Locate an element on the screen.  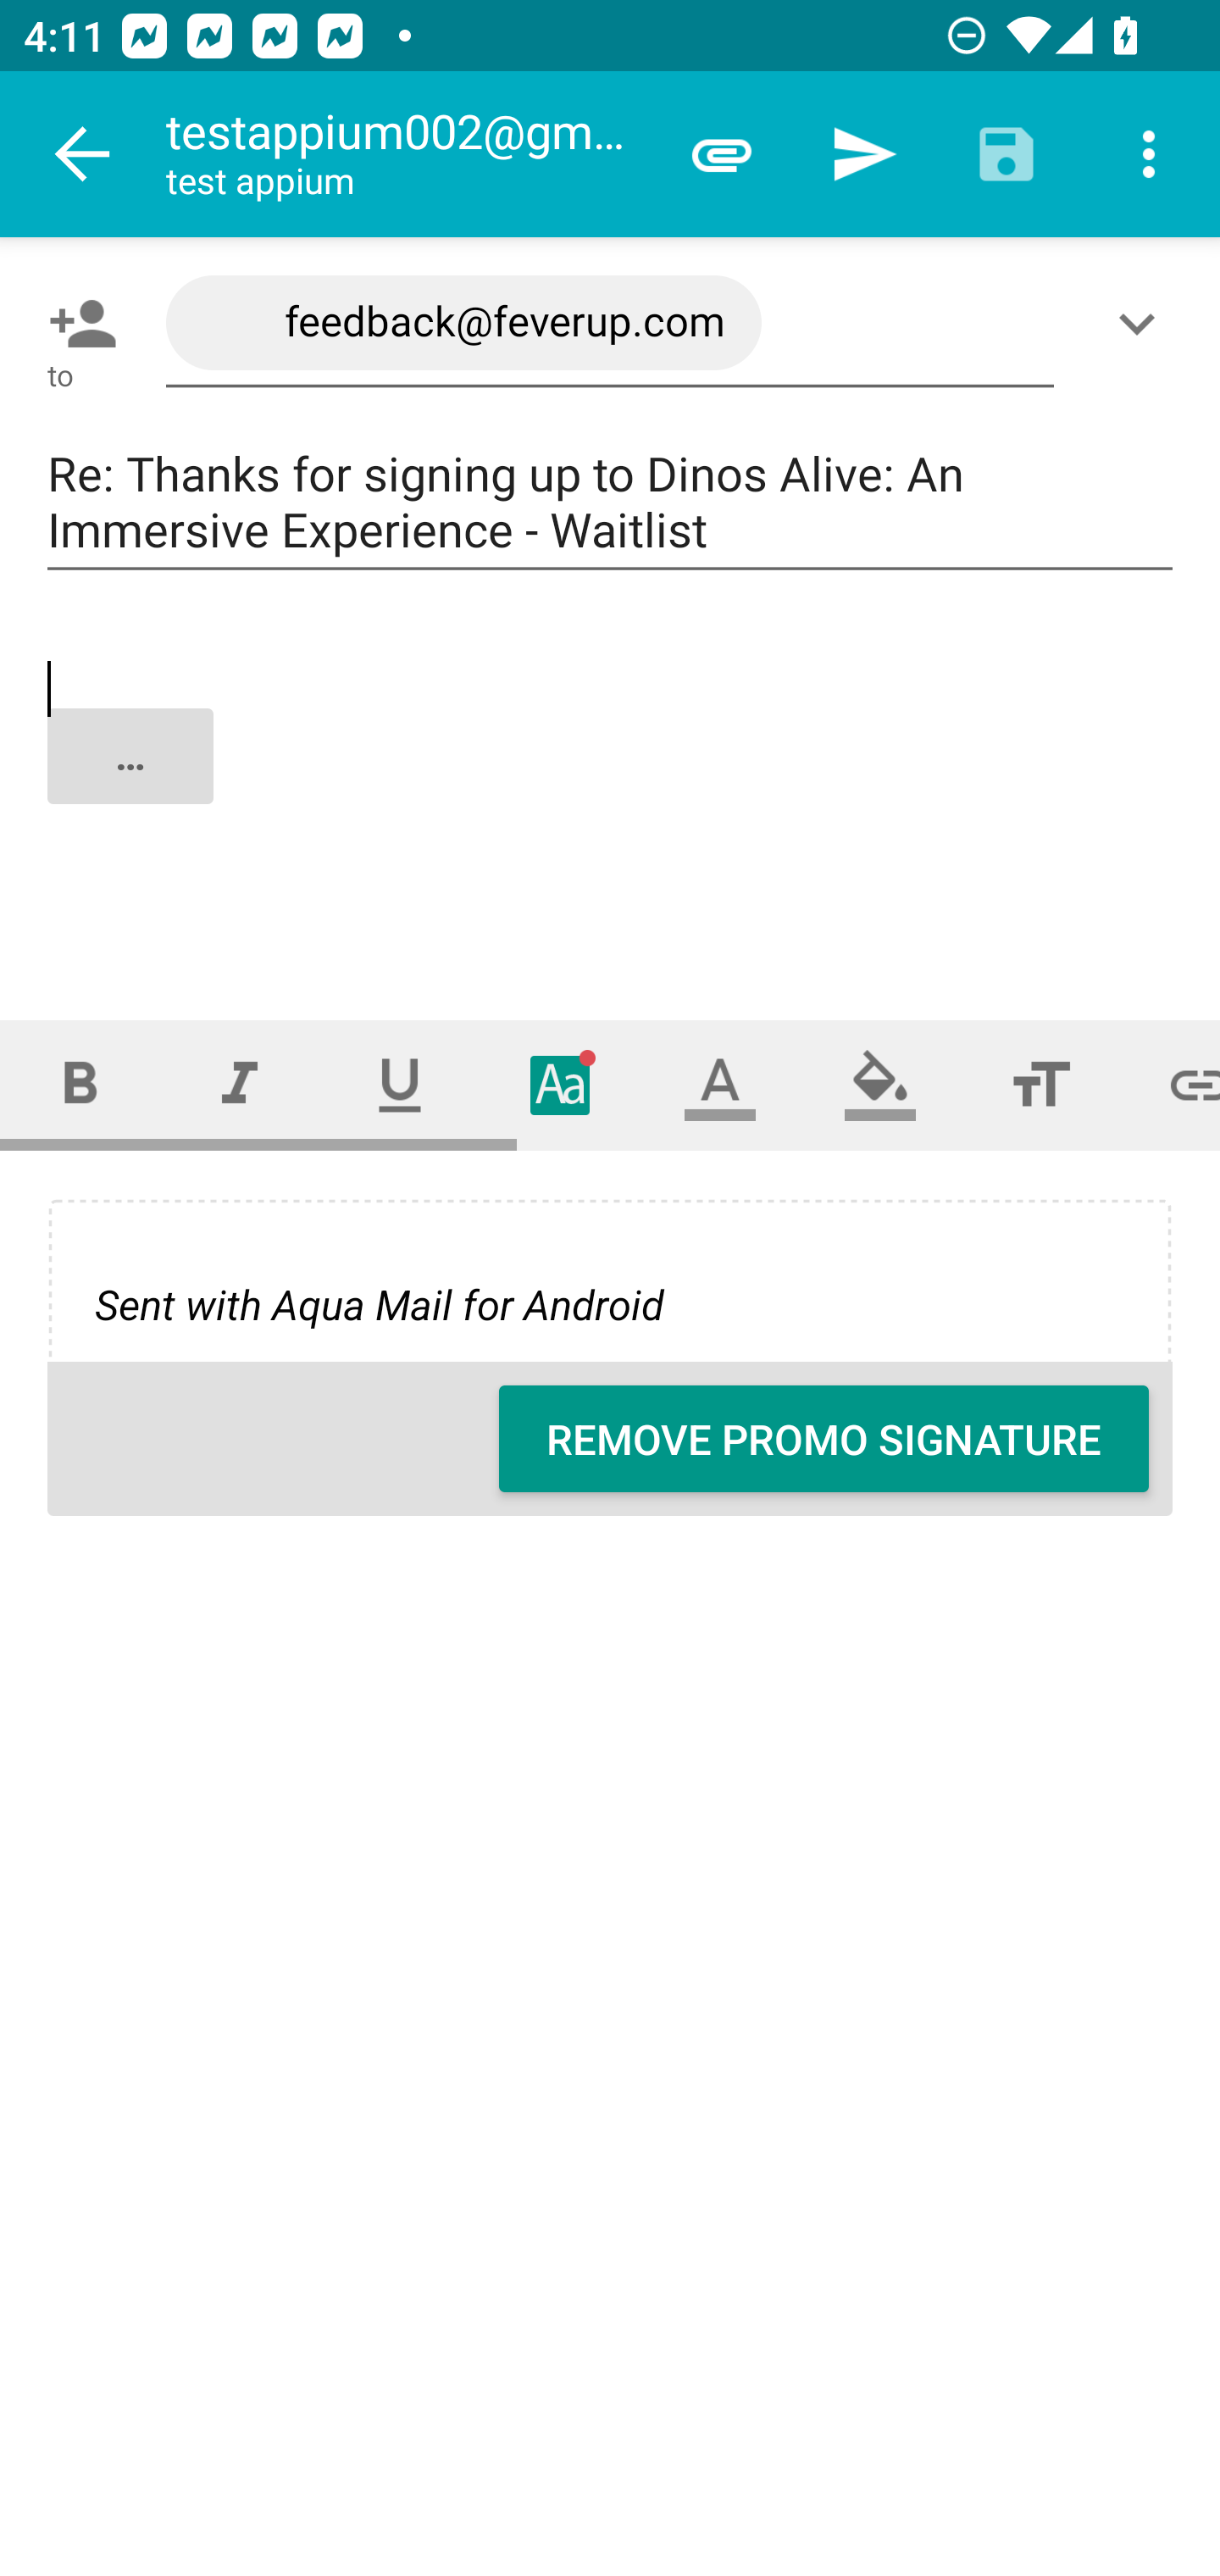
Italic is located at coordinates (239, 1085).